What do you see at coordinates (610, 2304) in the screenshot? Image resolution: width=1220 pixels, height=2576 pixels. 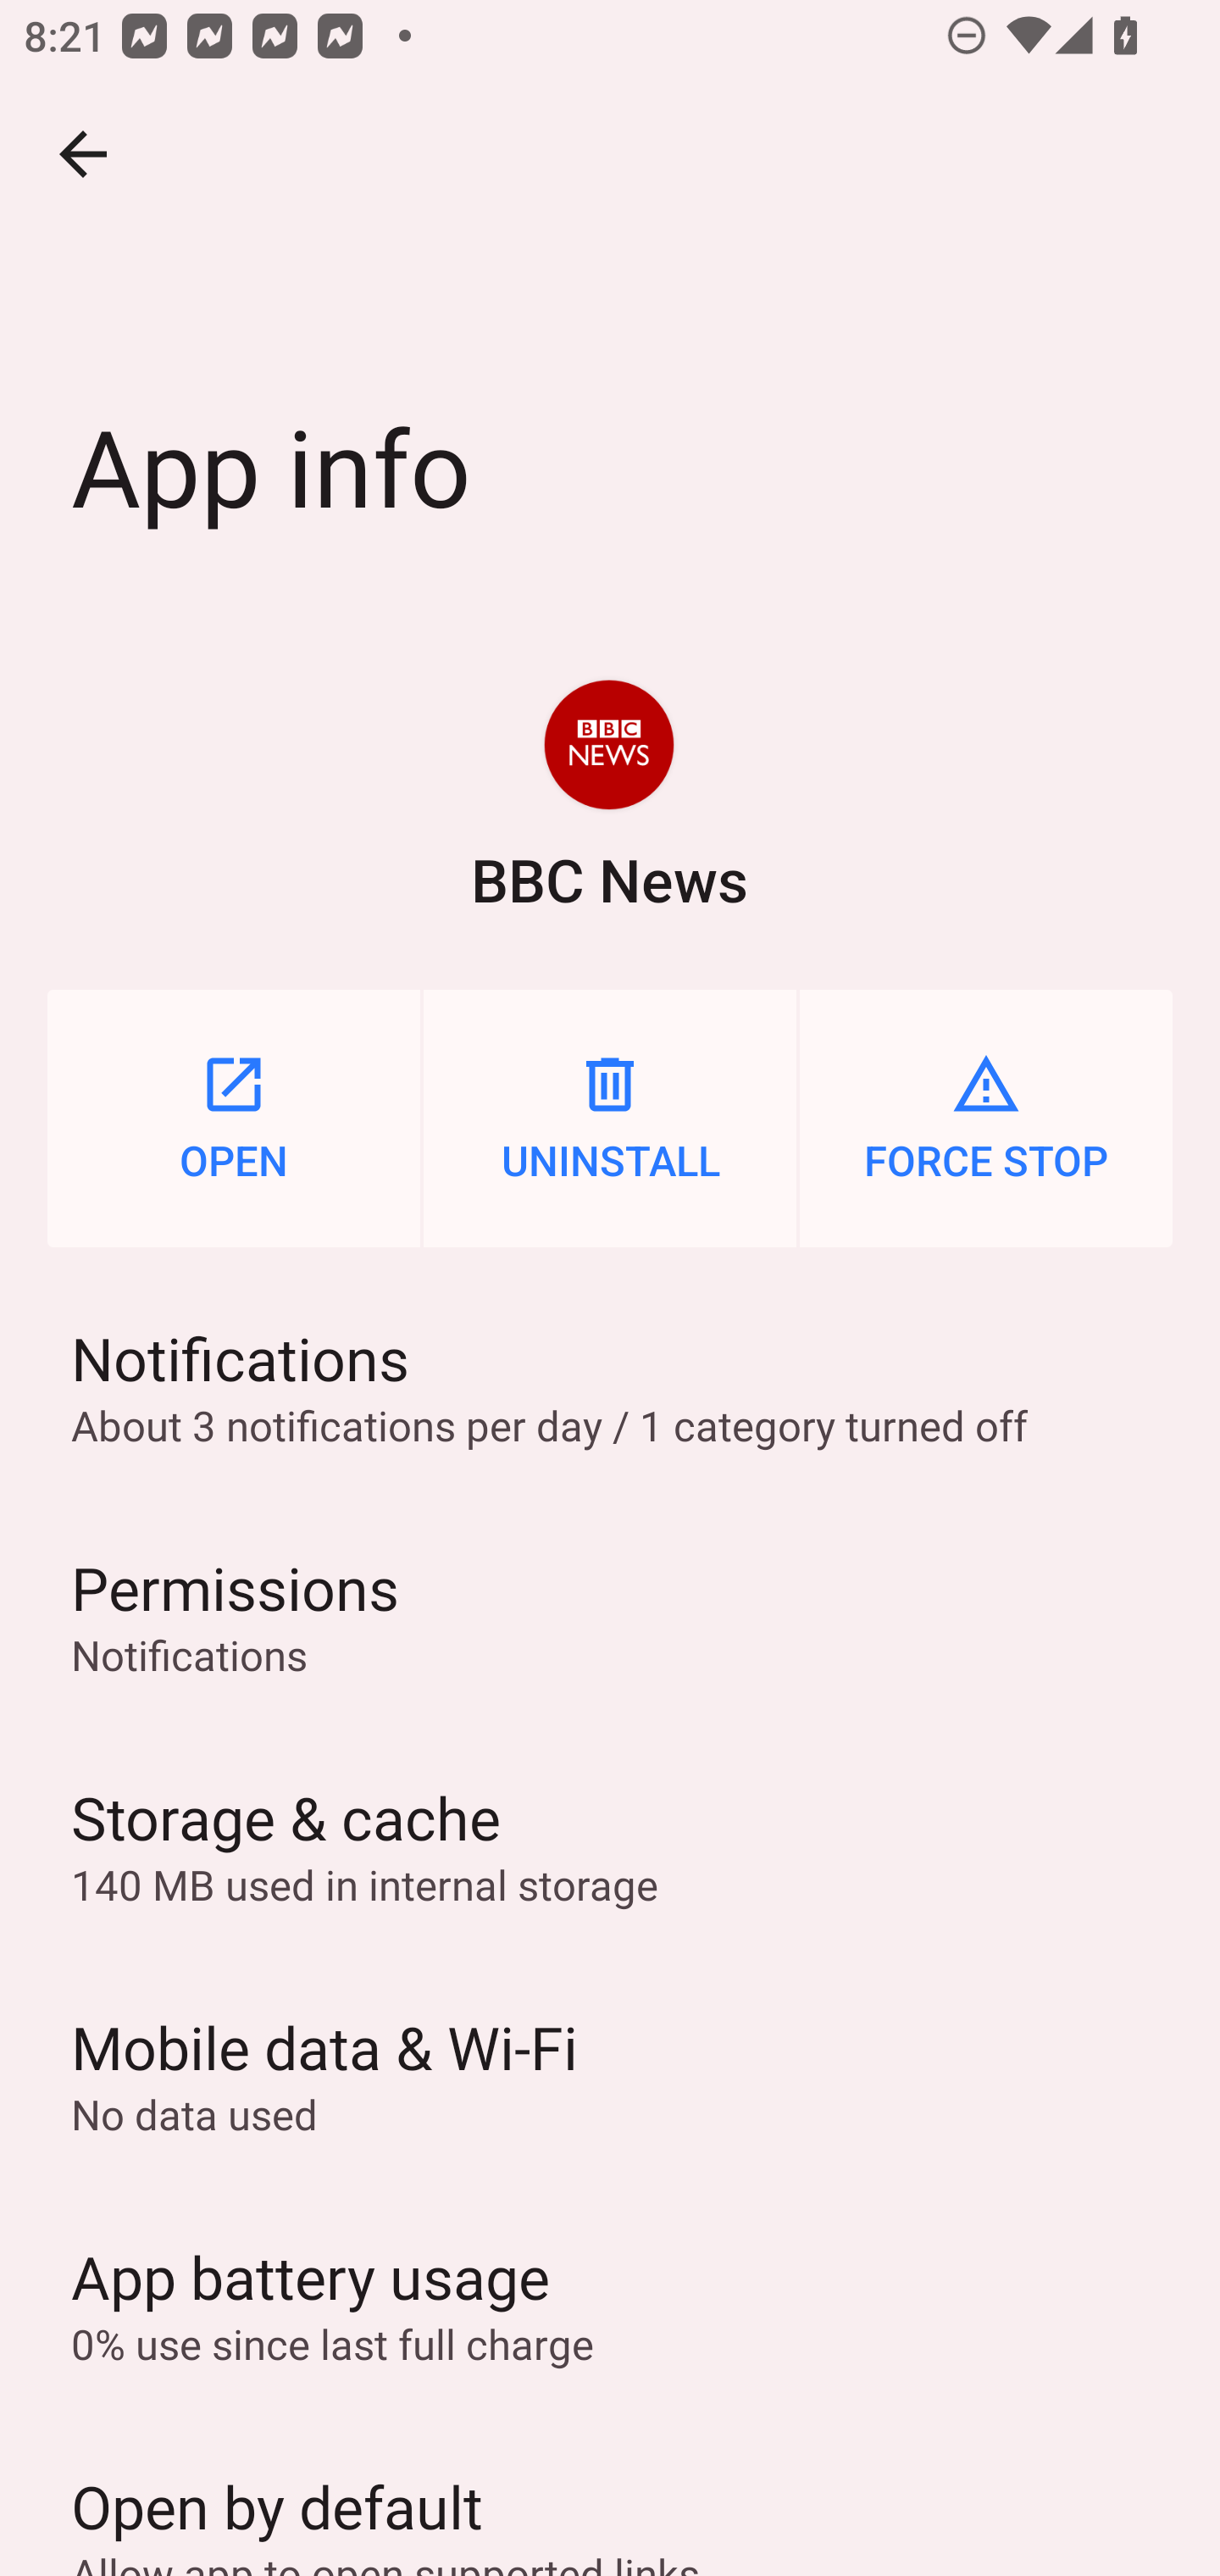 I see `App battery usage 0% use since last full charge` at bounding box center [610, 2304].